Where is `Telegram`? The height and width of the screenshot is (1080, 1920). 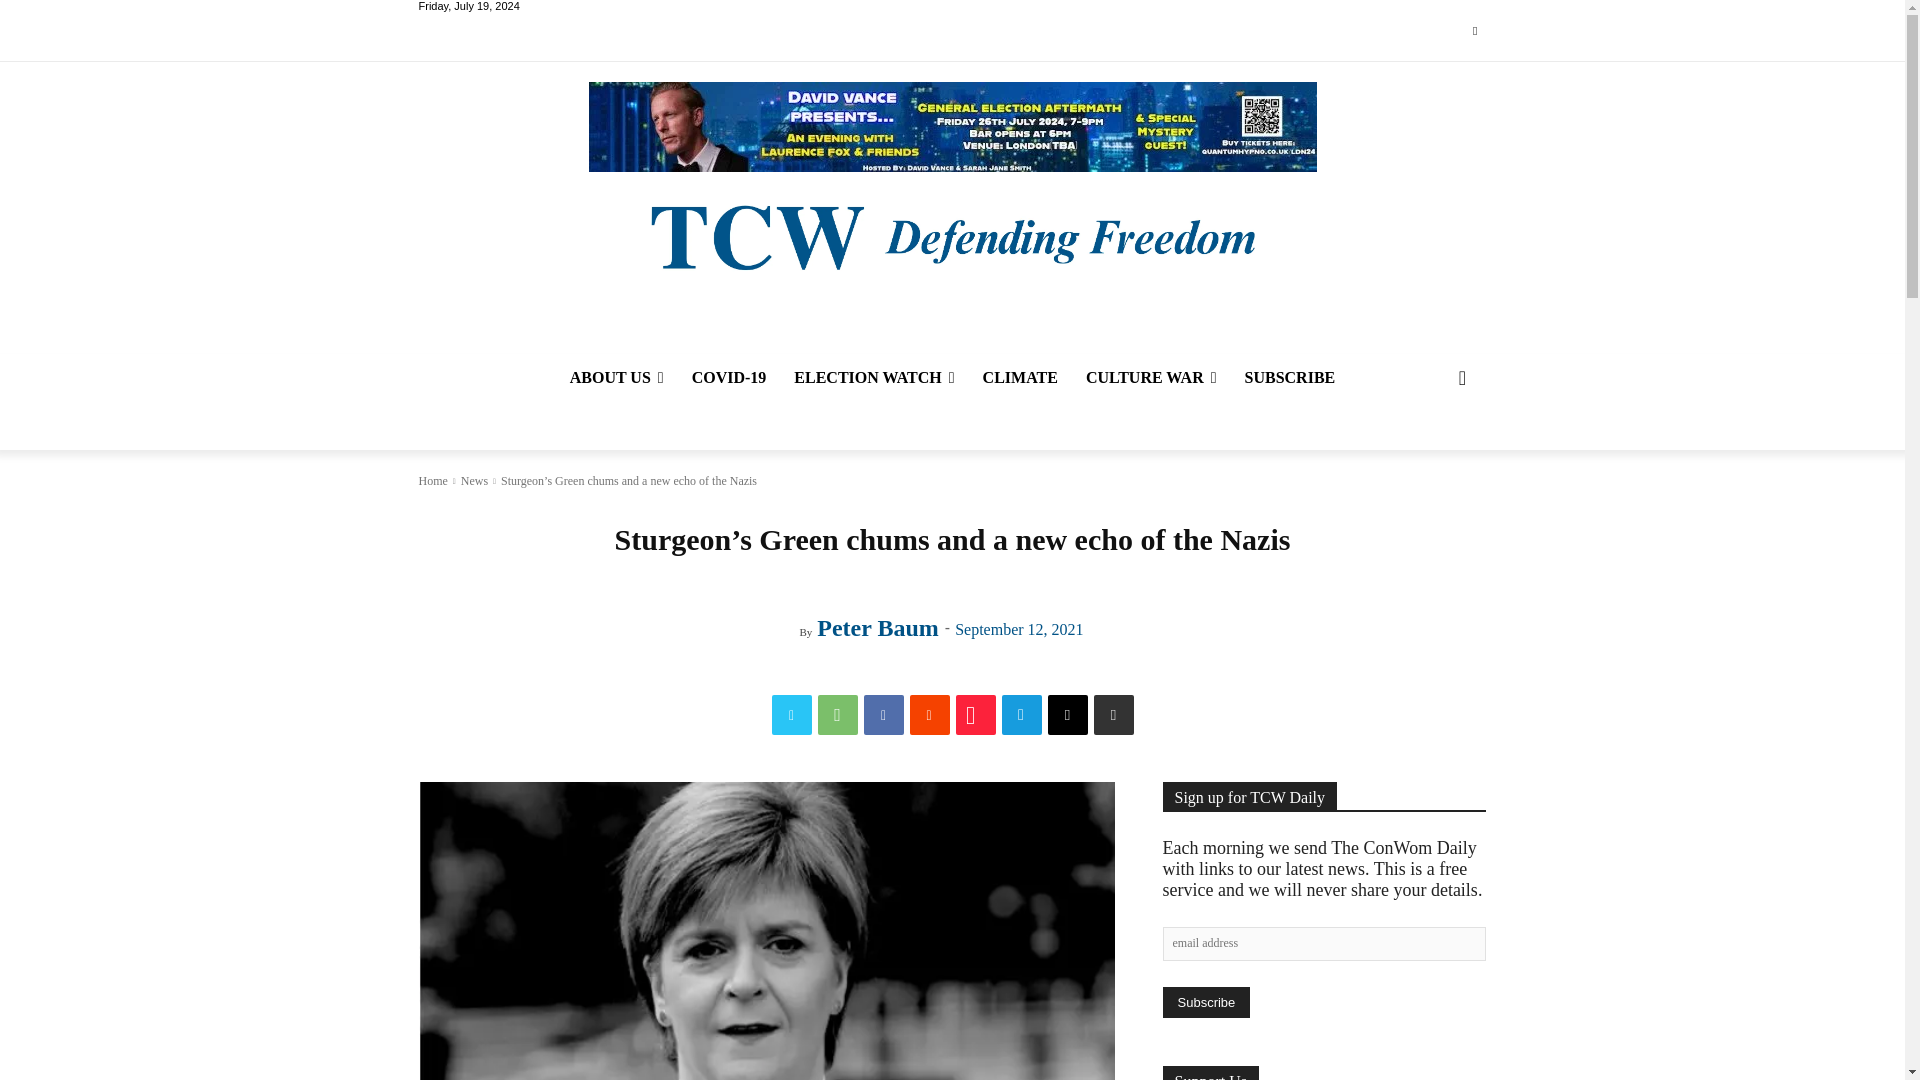
Telegram is located at coordinates (1022, 715).